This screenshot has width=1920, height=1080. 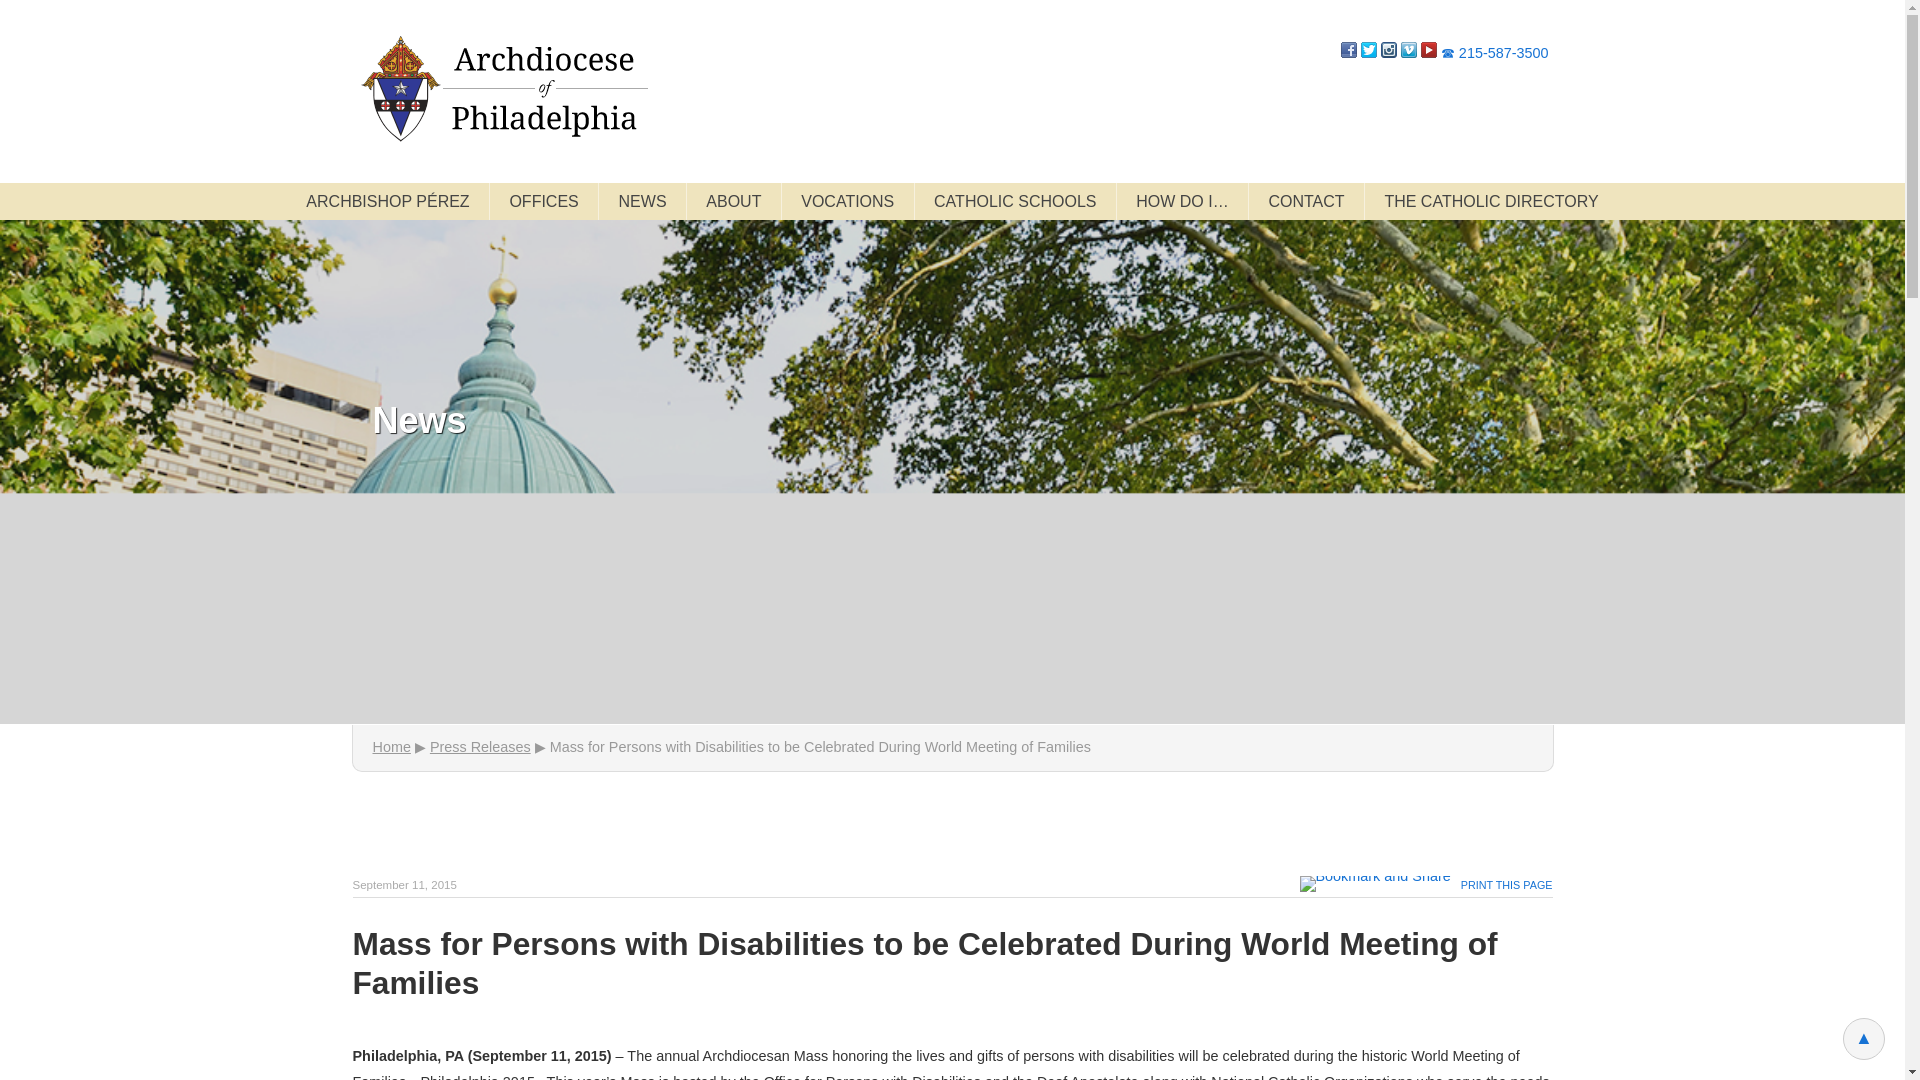 I want to click on Scroll to top, so click(x=1864, y=1038).